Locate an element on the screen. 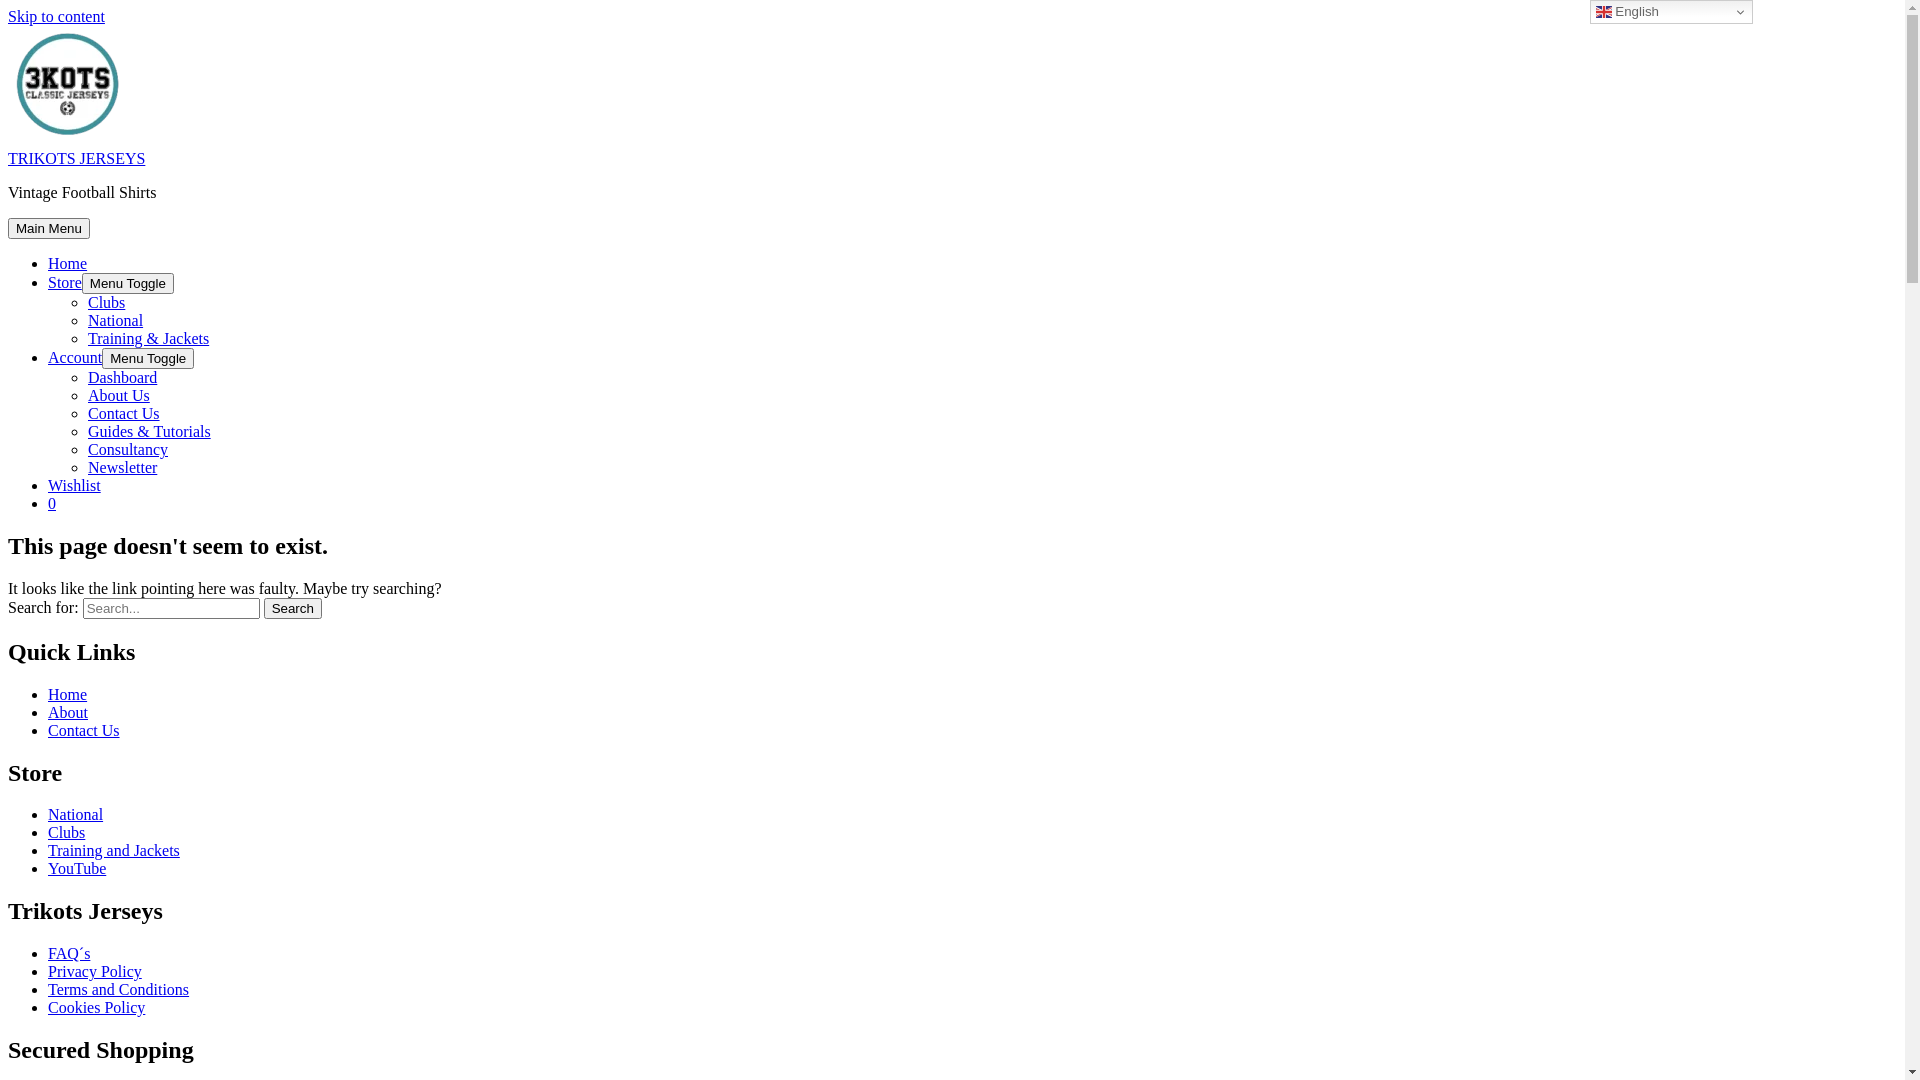  Clubs is located at coordinates (66, 832).